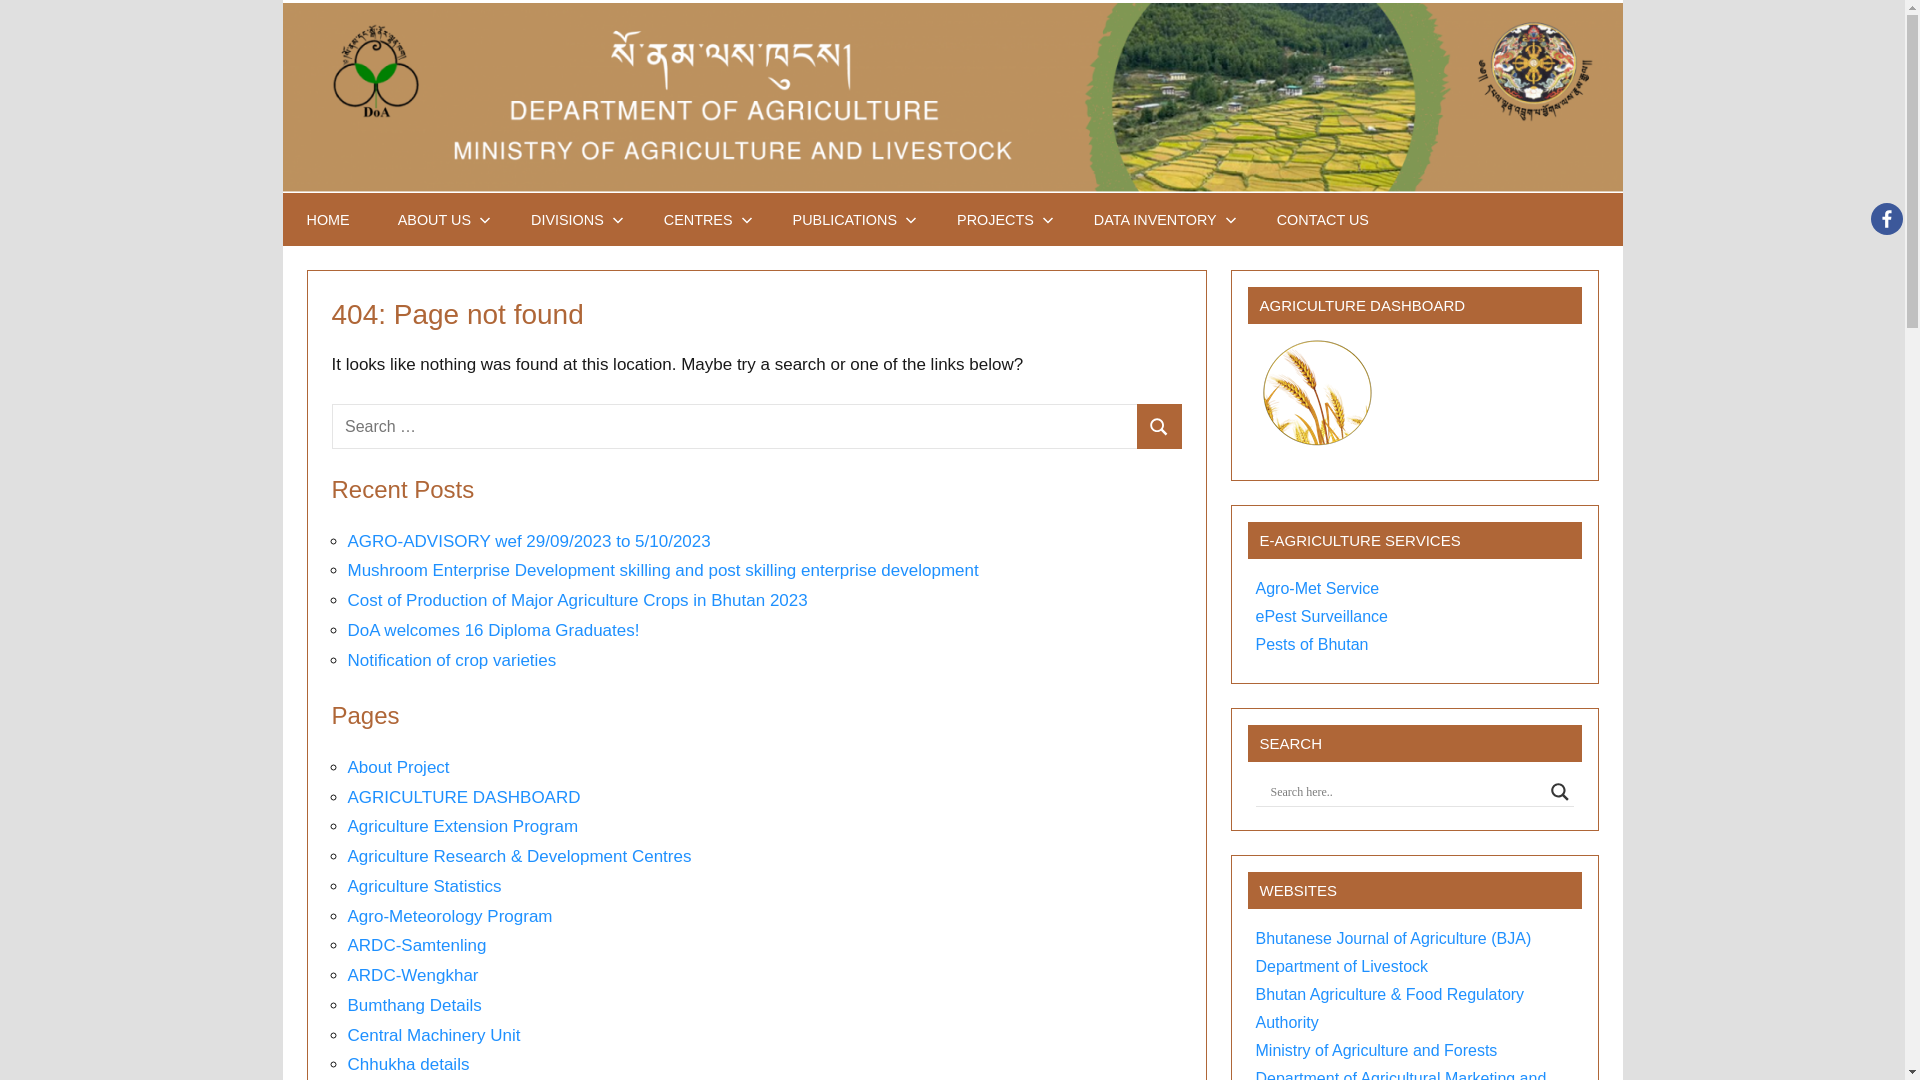 This screenshot has width=1920, height=1080. Describe the element at coordinates (852, 220) in the screenshot. I see `PUBLICATIONS` at that location.